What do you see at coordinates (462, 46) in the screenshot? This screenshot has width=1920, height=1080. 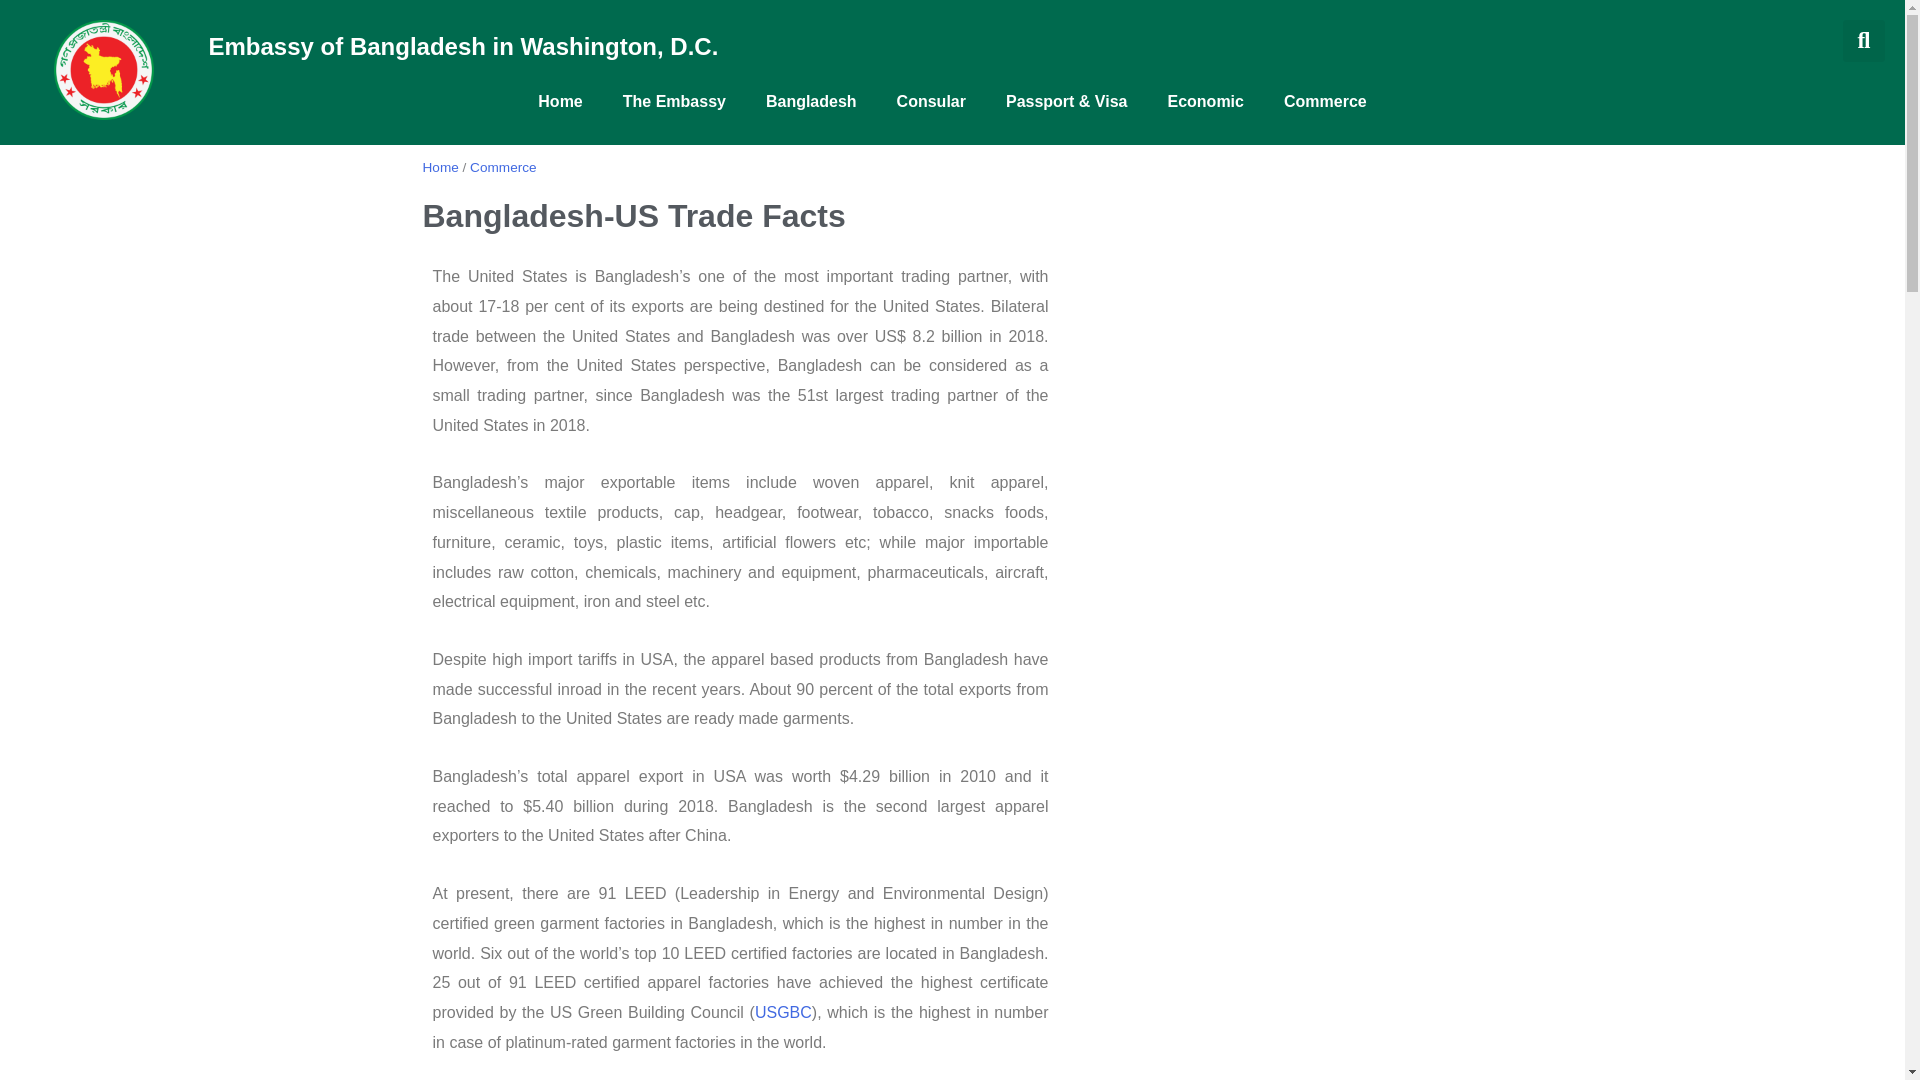 I see `Embassy of Bangladesh in Washington, D.C.` at bounding box center [462, 46].